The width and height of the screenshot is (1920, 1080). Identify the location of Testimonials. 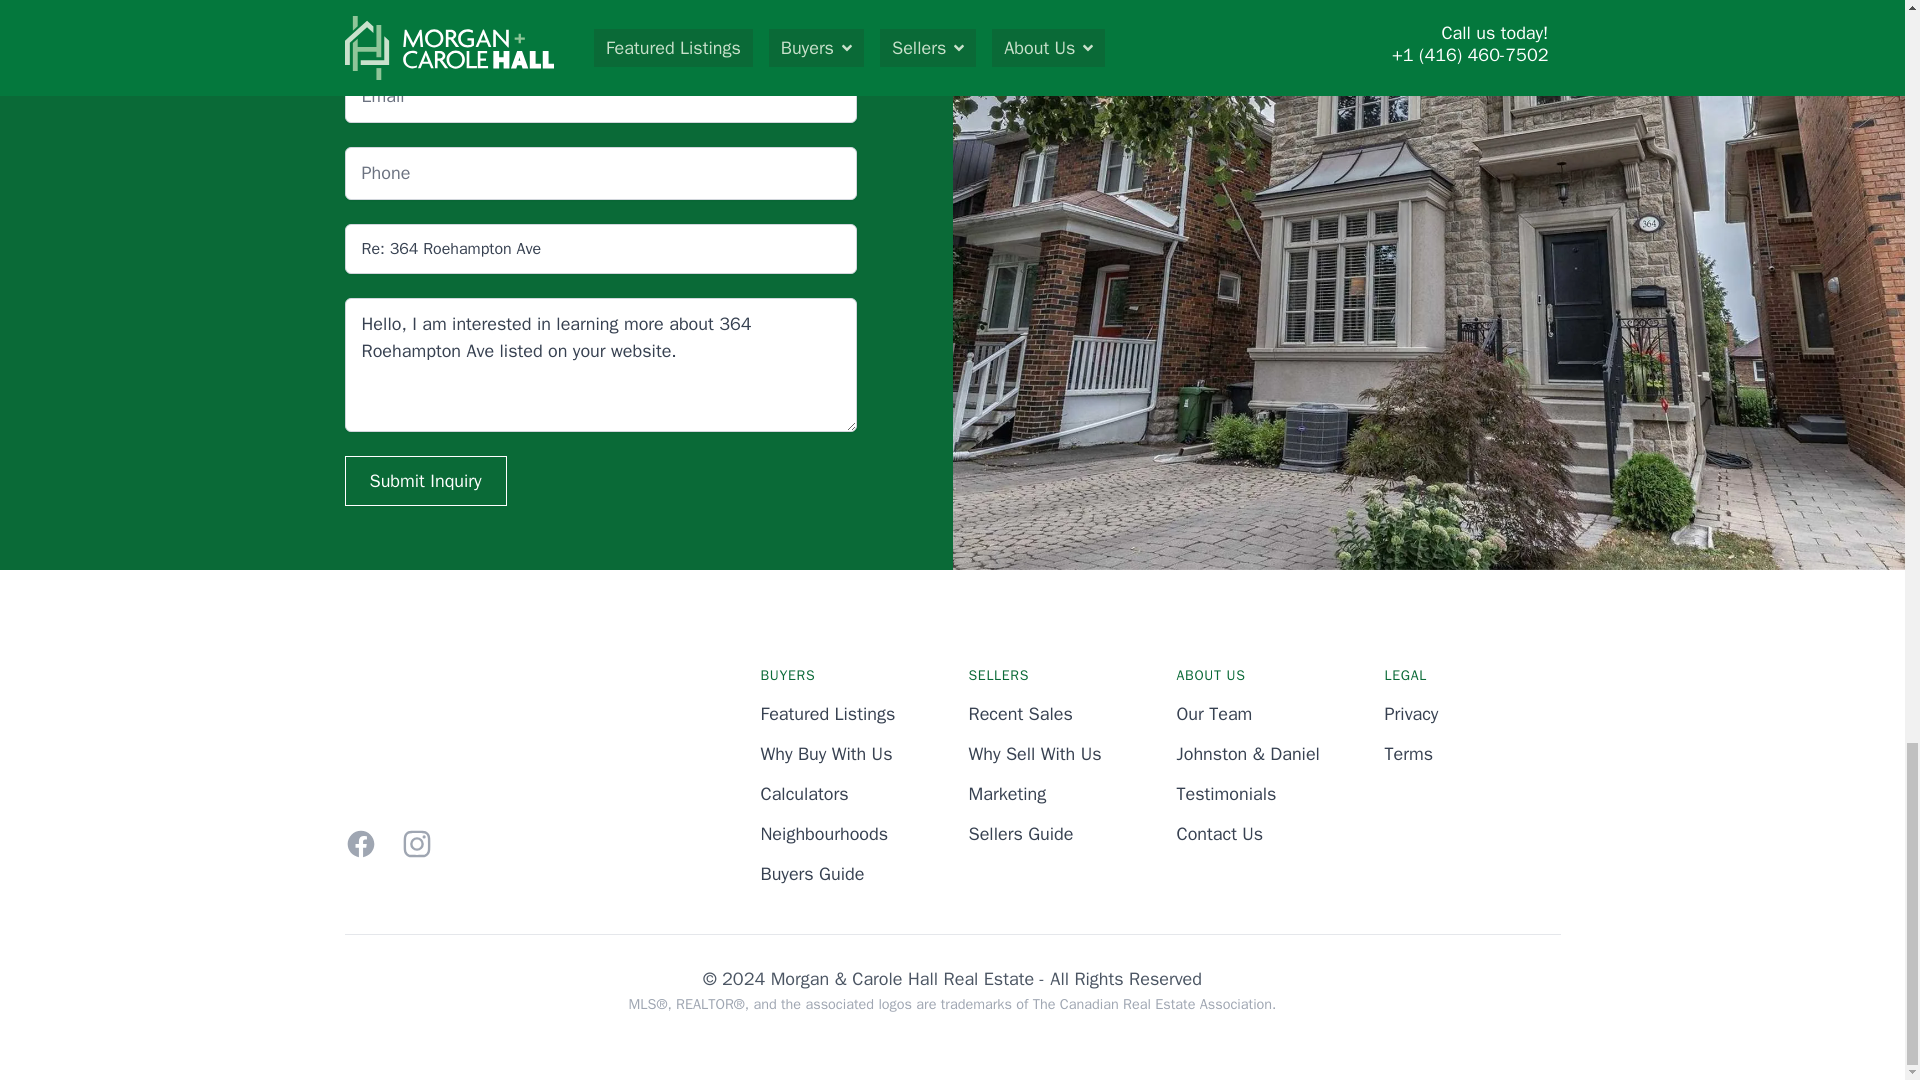
(1226, 794).